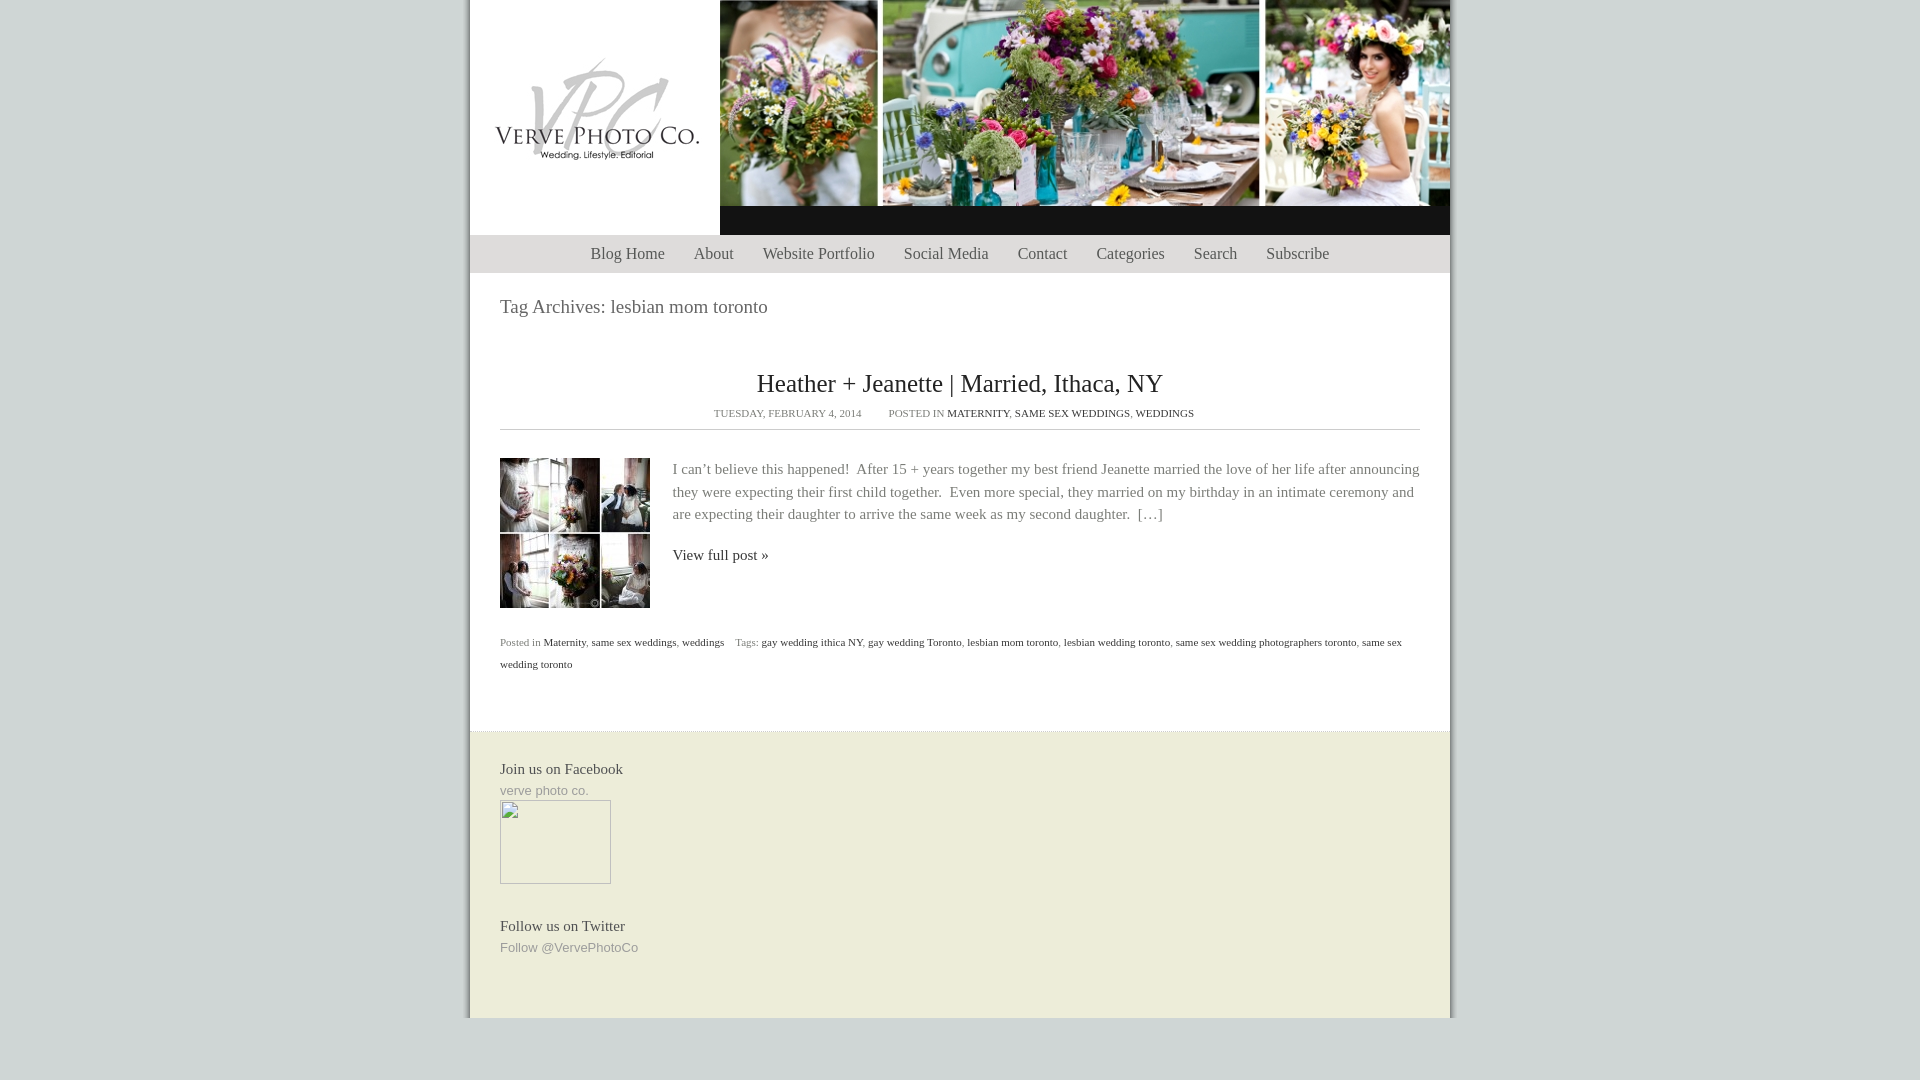 This screenshot has height=1080, width=1920. I want to click on SAME SEX WEDDINGS, so click(1072, 412).